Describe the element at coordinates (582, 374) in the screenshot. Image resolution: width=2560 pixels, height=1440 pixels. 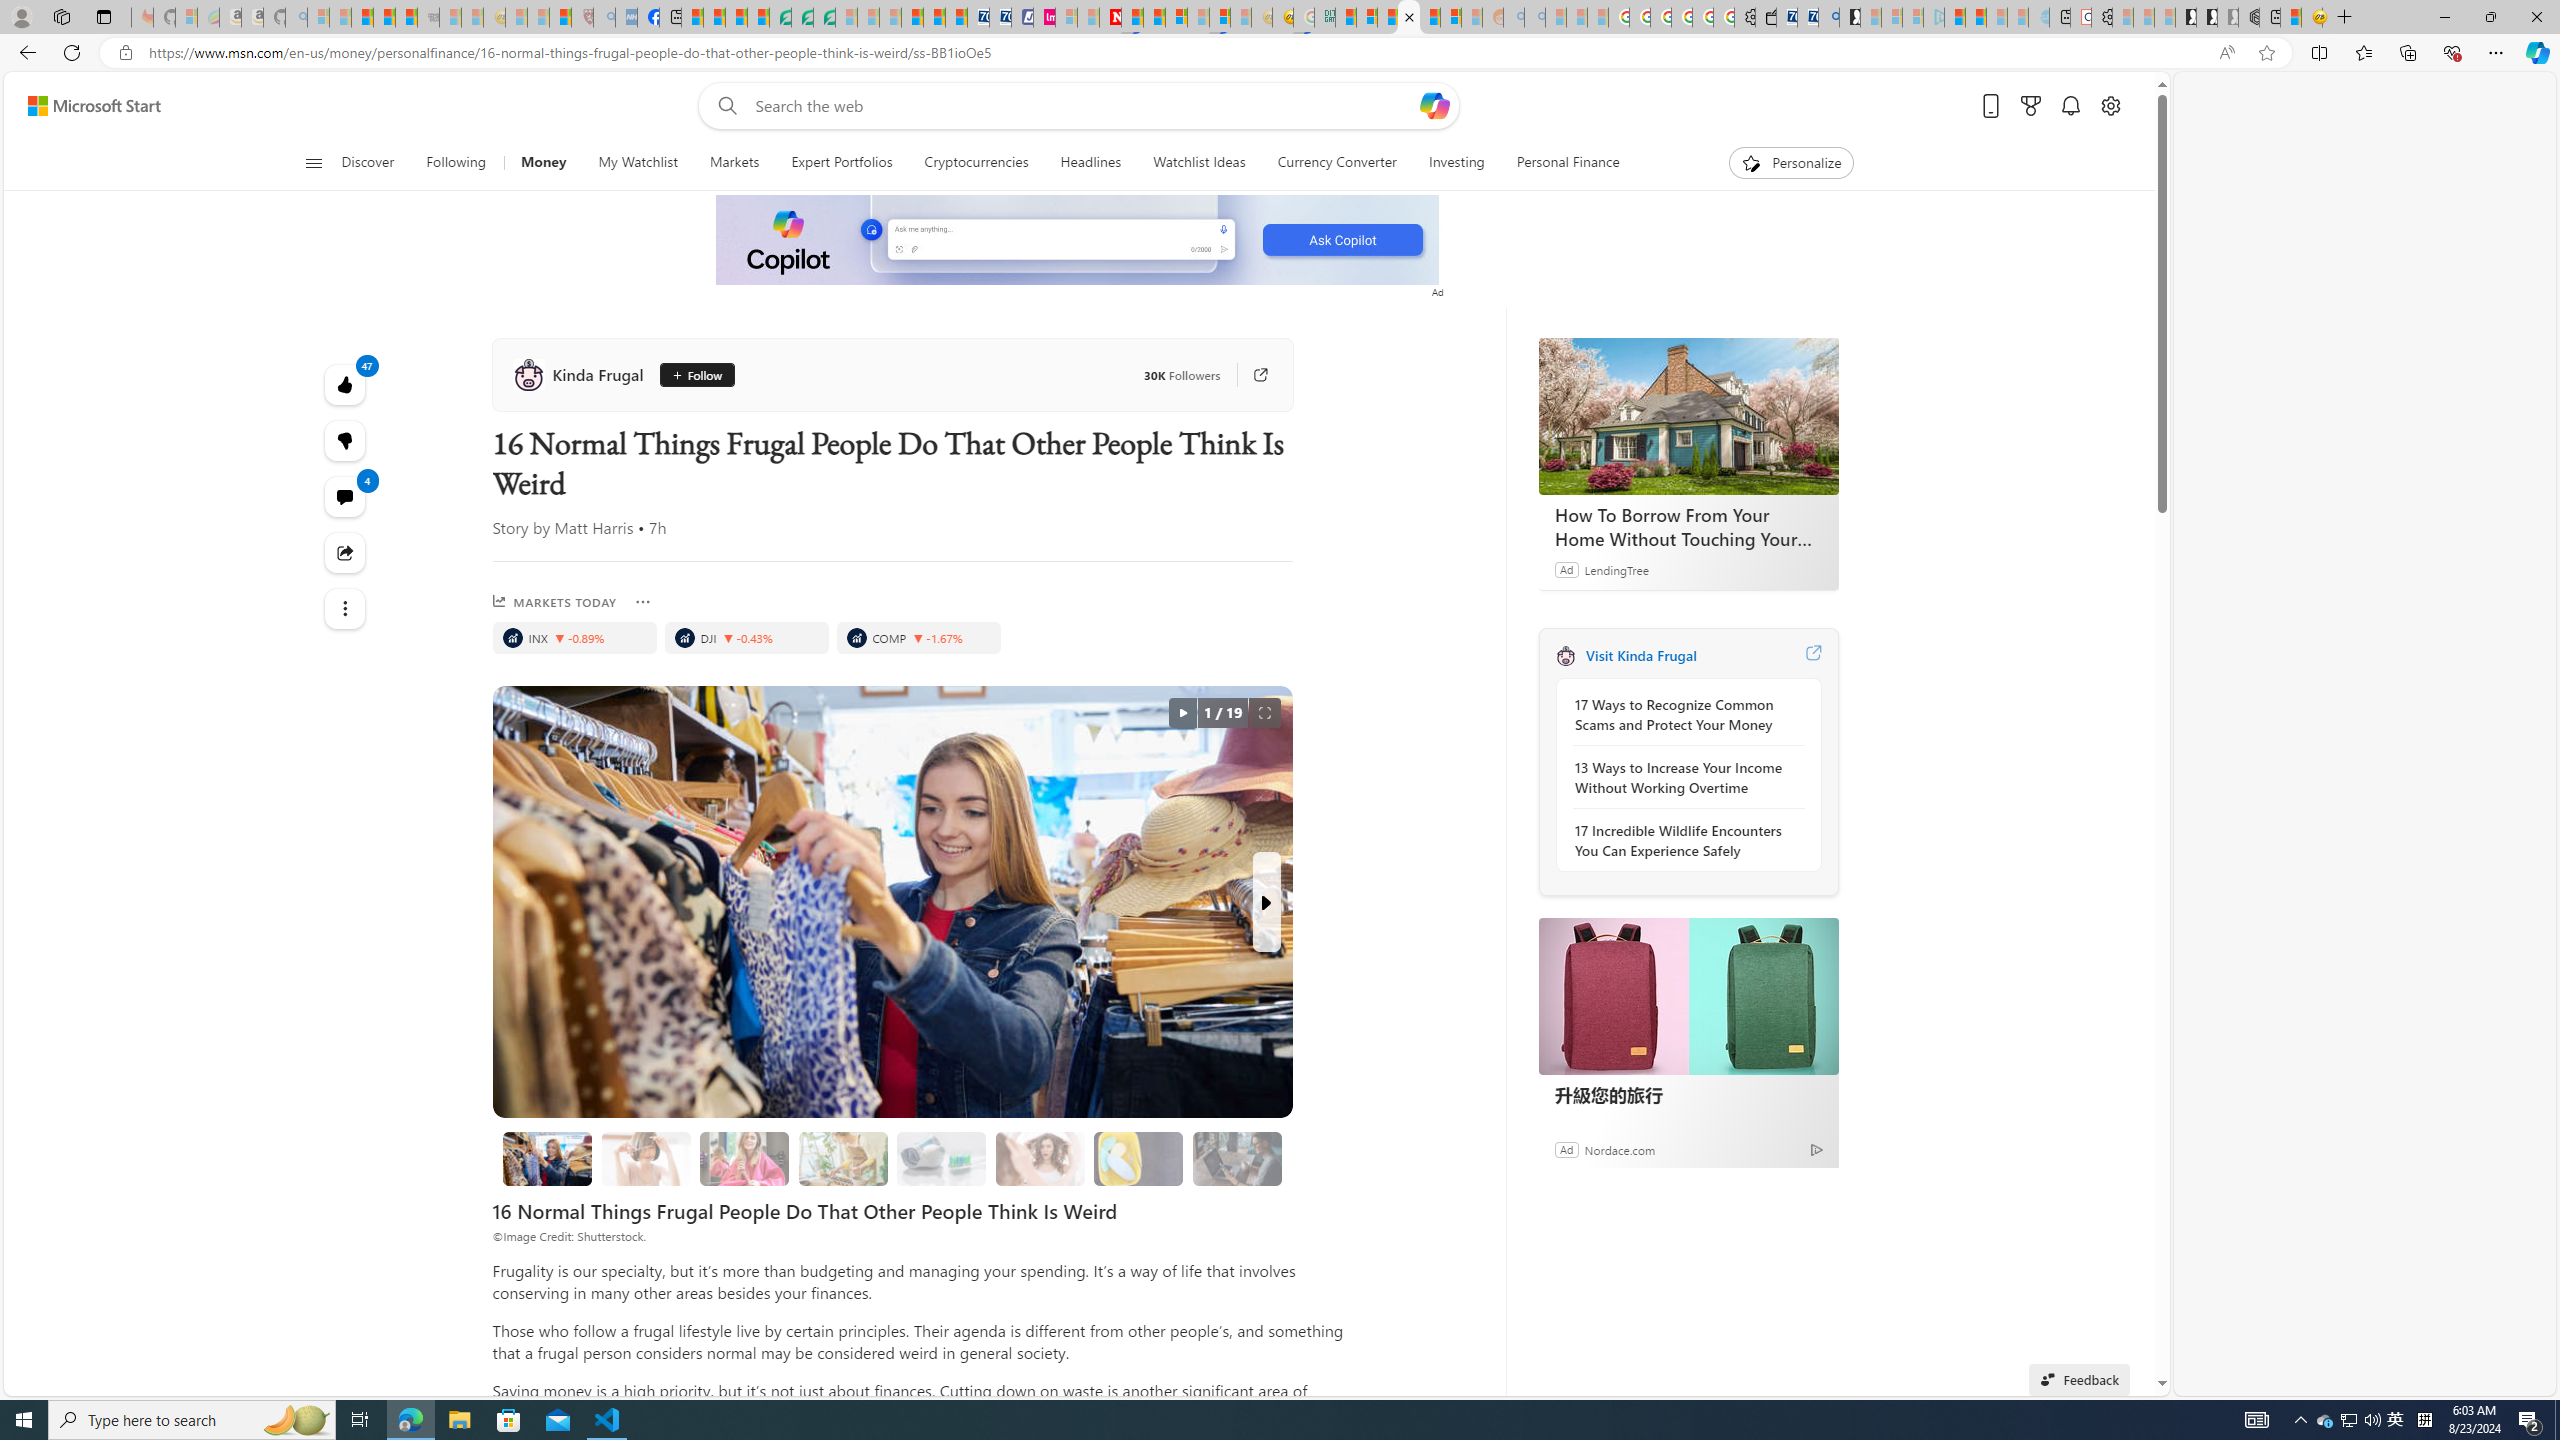
I see `Kinda Frugal` at that location.